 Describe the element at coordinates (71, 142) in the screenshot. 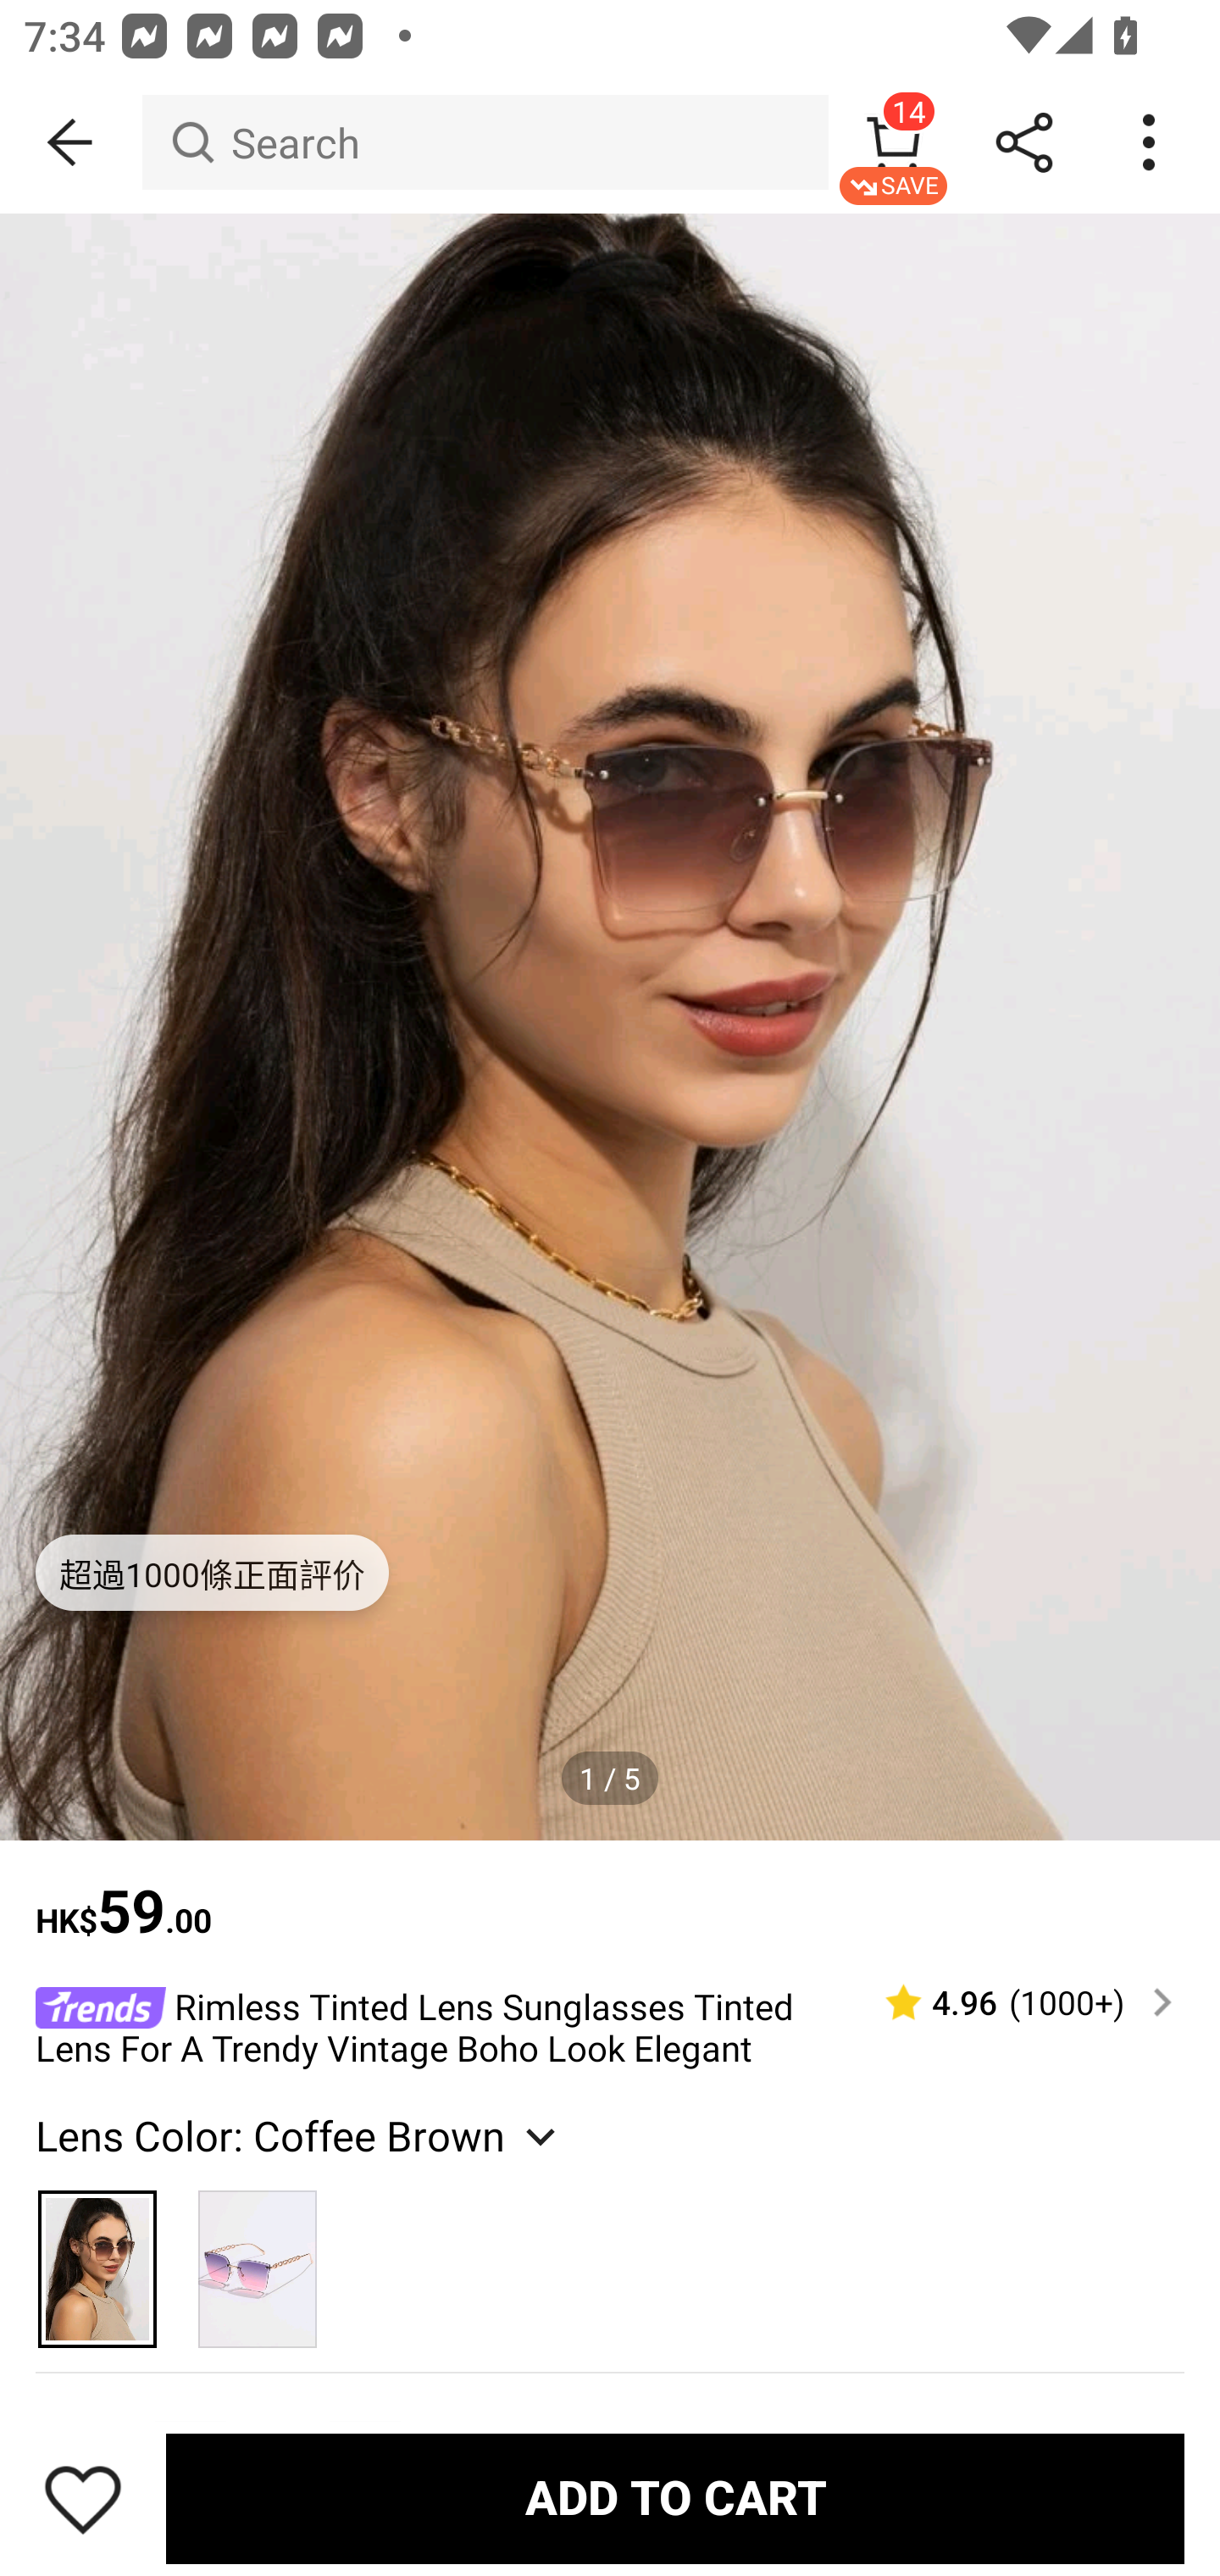

I see `BACK` at that location.